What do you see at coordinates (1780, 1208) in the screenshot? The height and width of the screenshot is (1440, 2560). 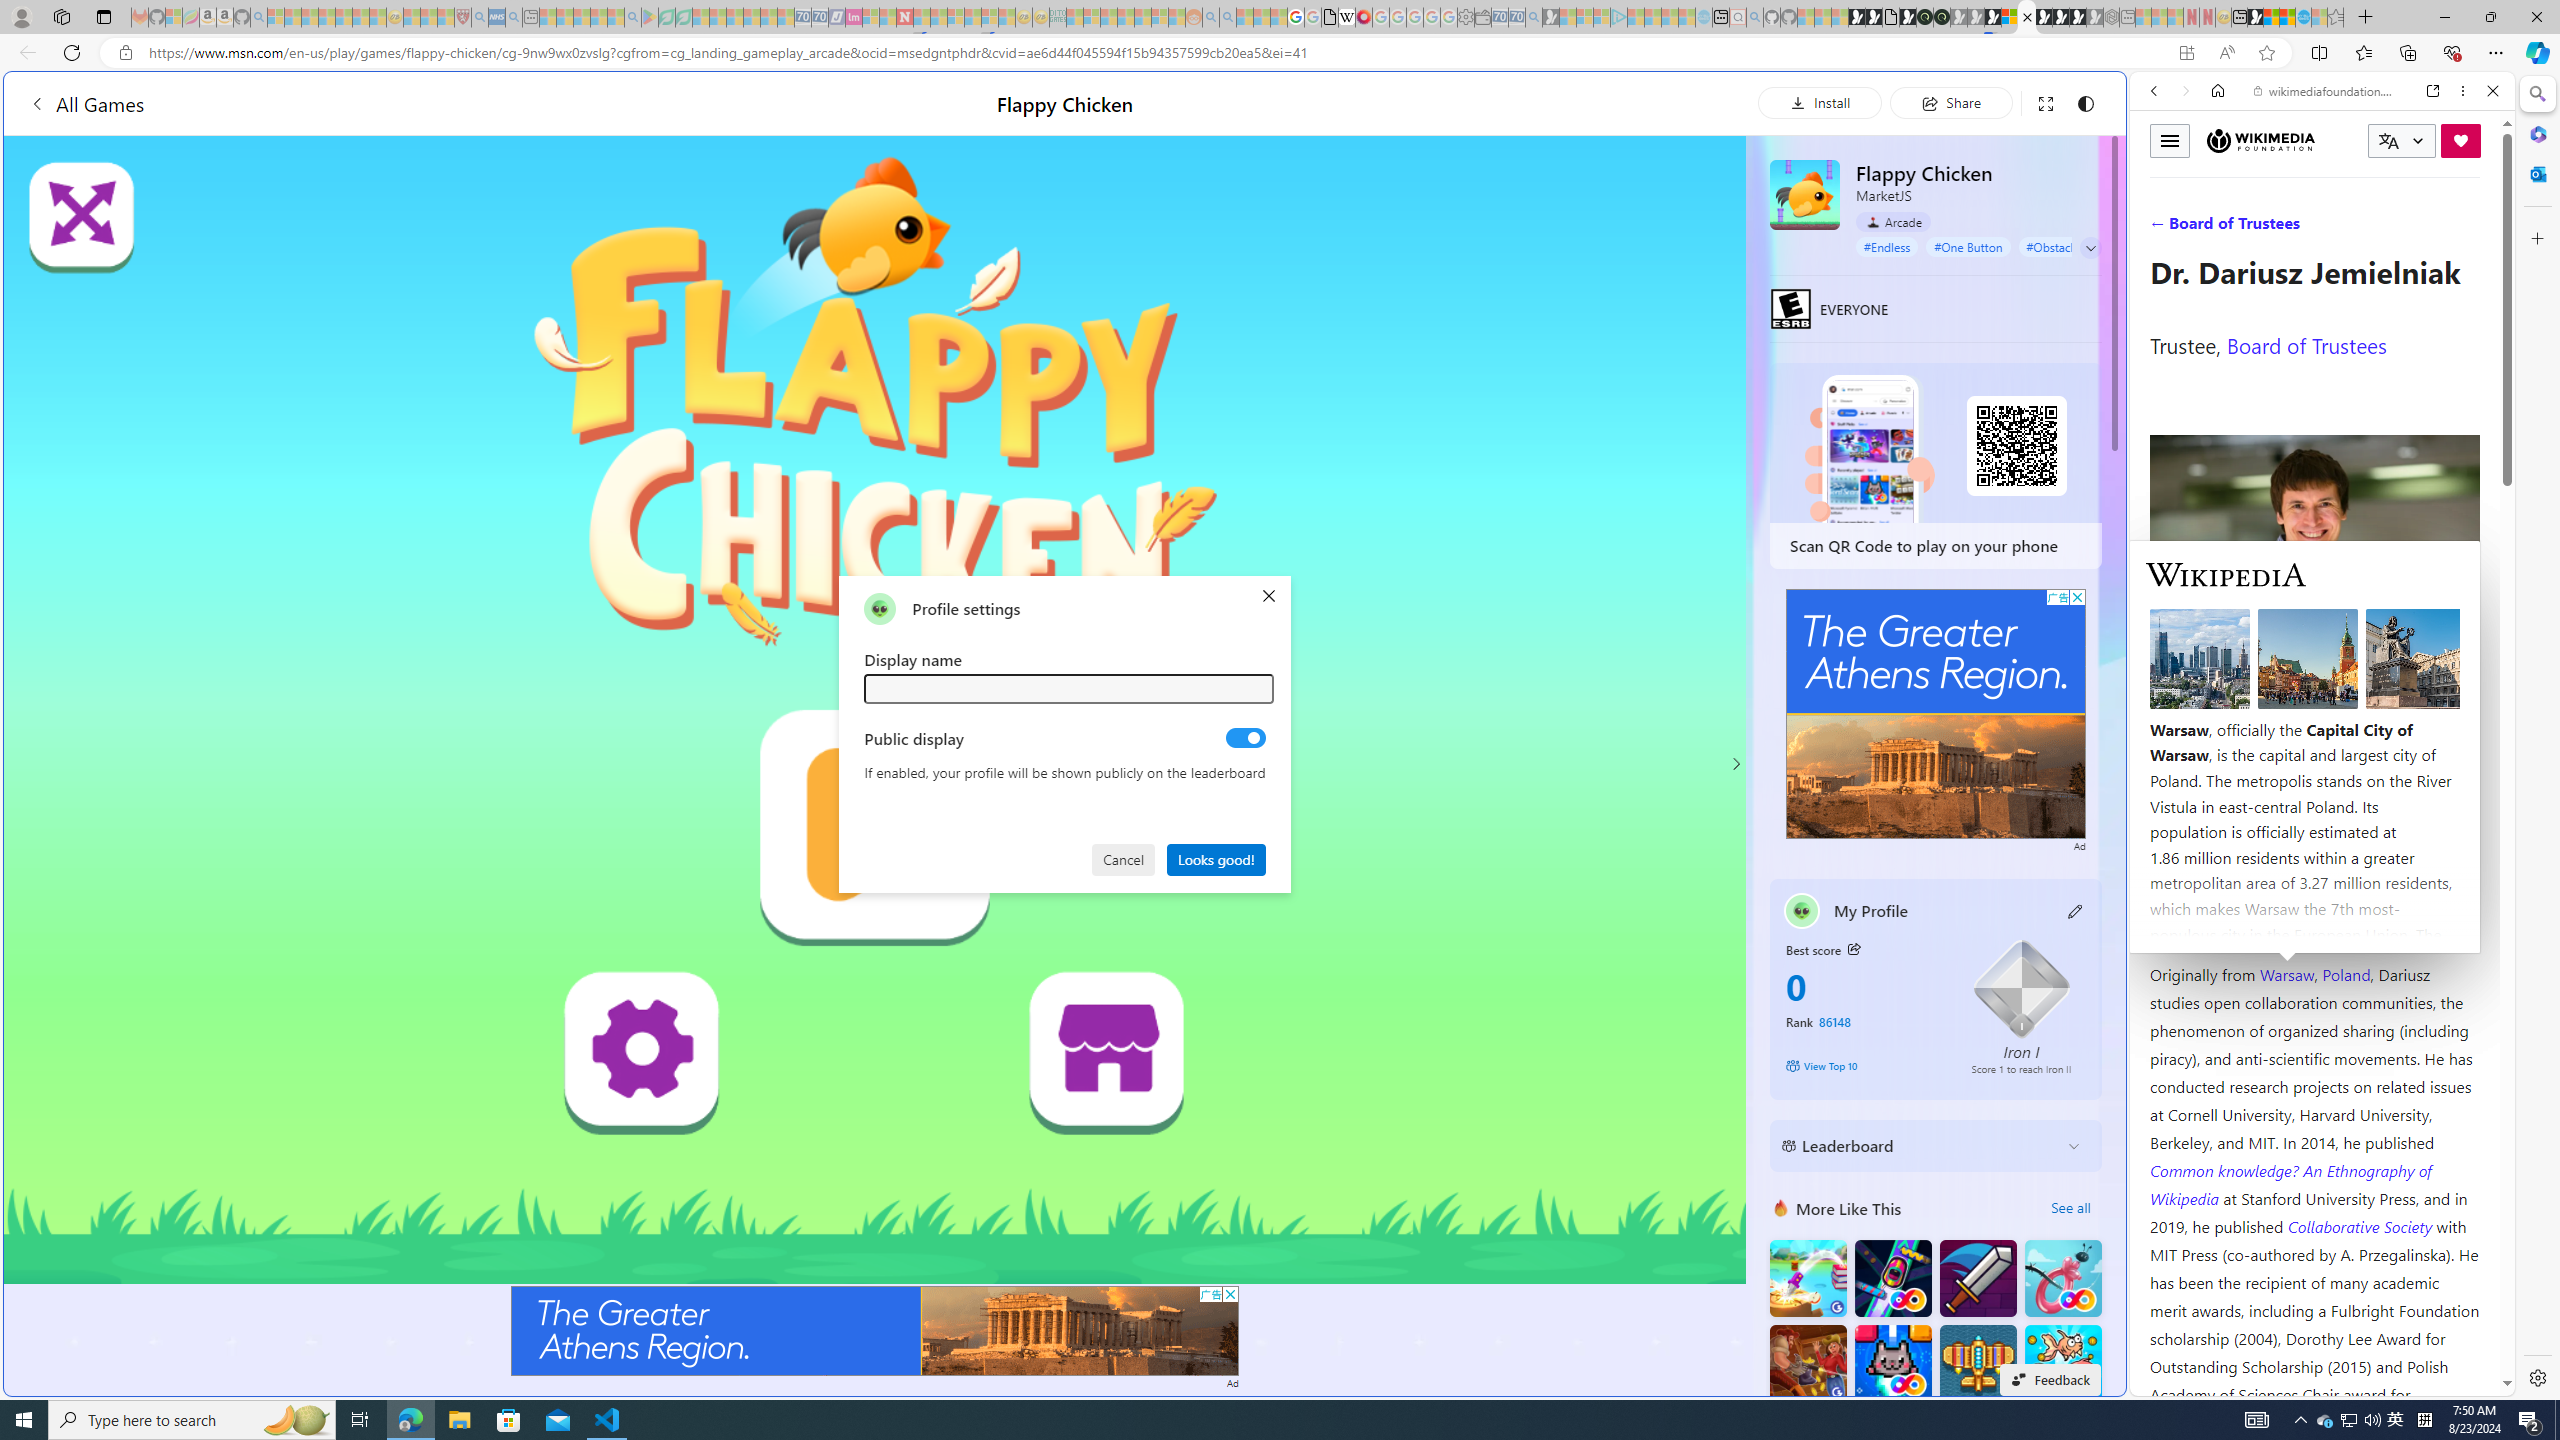 I see `More Like This` at bounding box center [1780, 1208].